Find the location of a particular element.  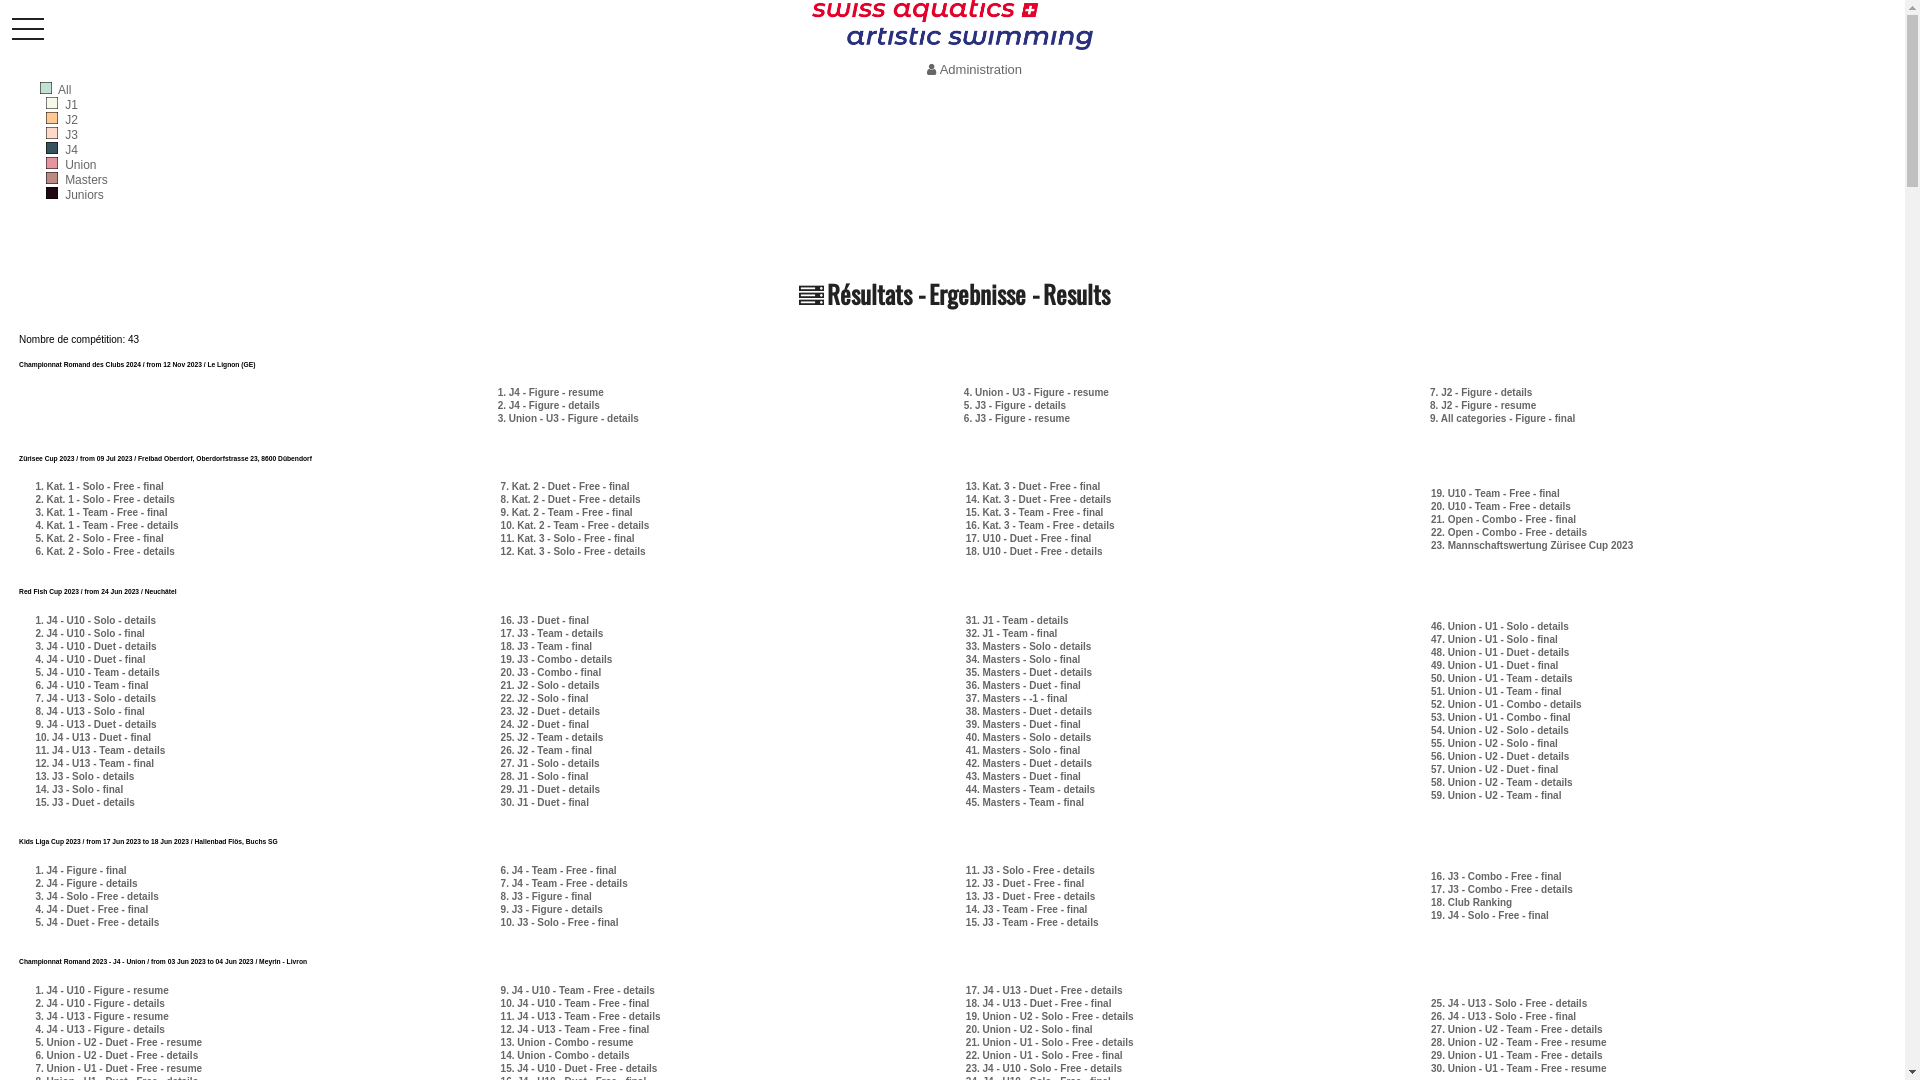

41. Masters - Solo - final is located at coordinates (1023, 750).